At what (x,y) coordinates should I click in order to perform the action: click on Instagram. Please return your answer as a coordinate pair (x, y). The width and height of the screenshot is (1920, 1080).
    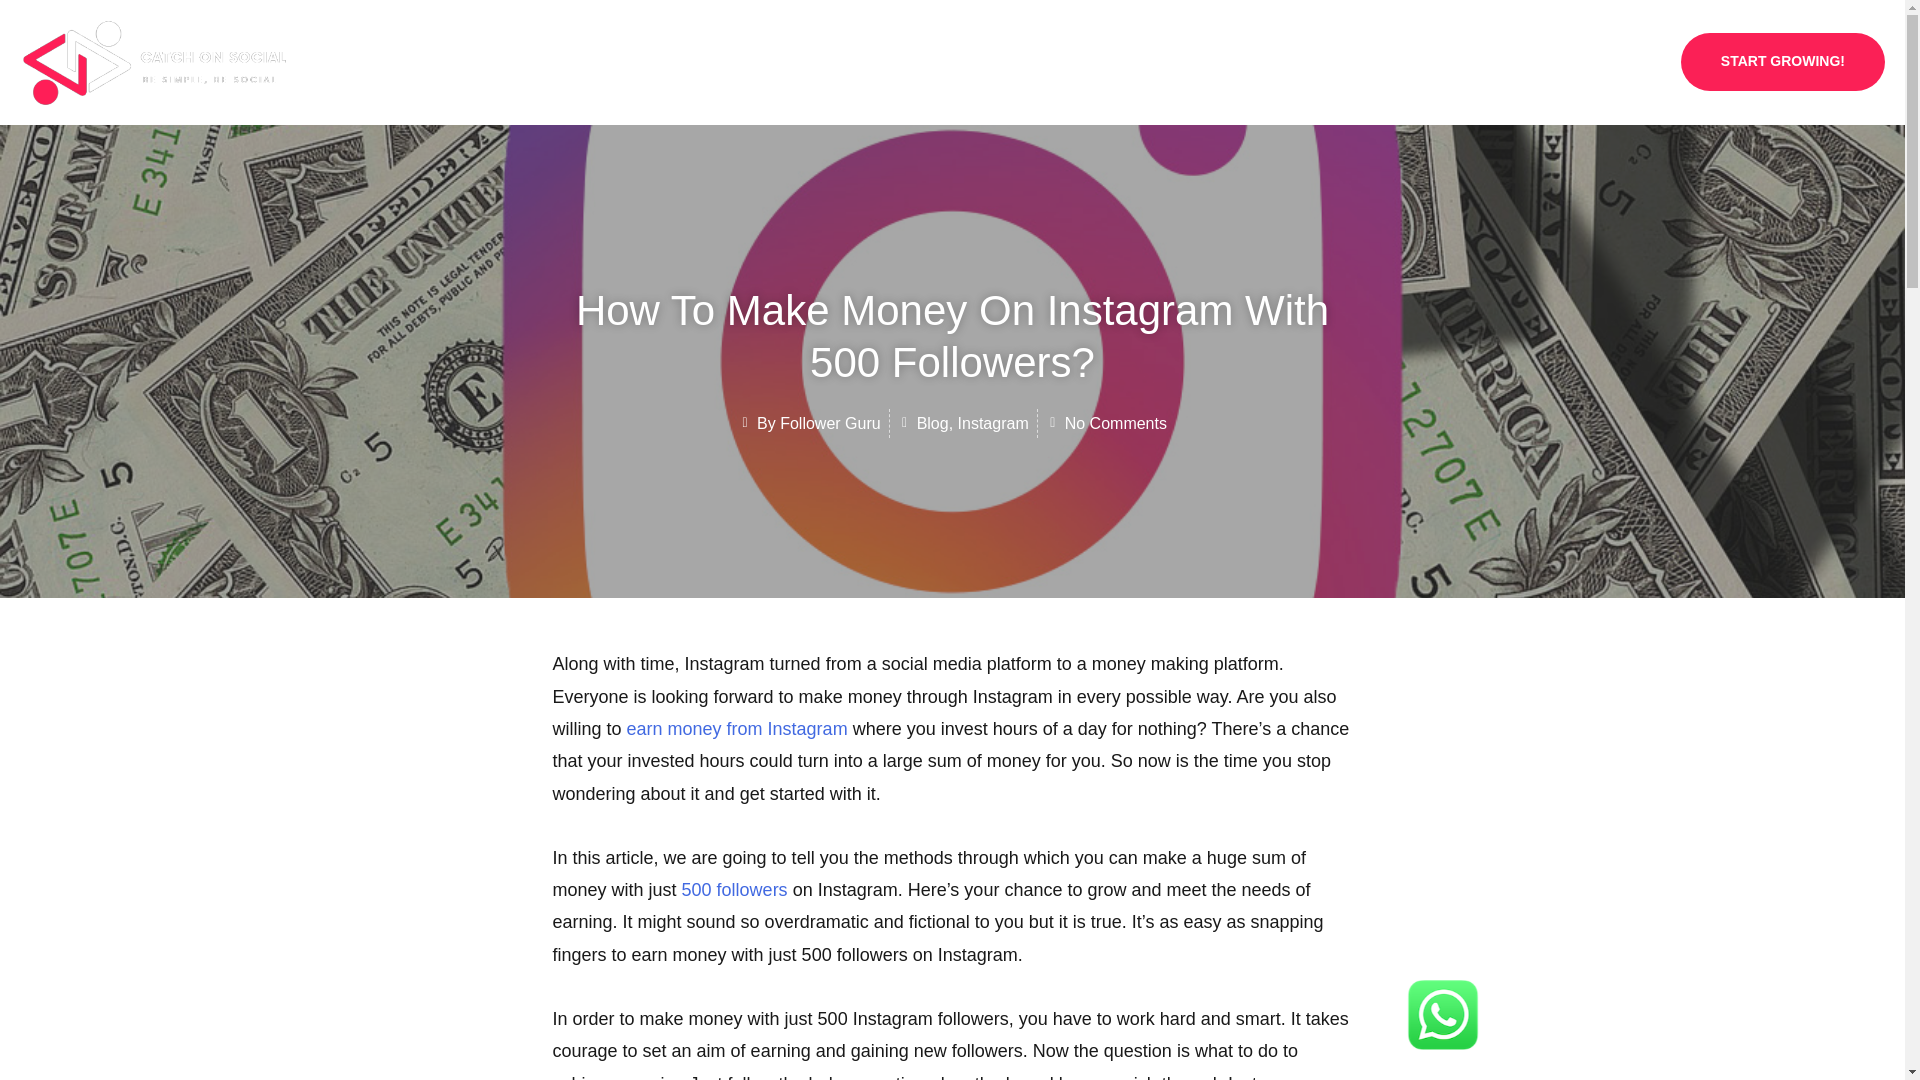
    Looking at the image, I should click on (994, 423).